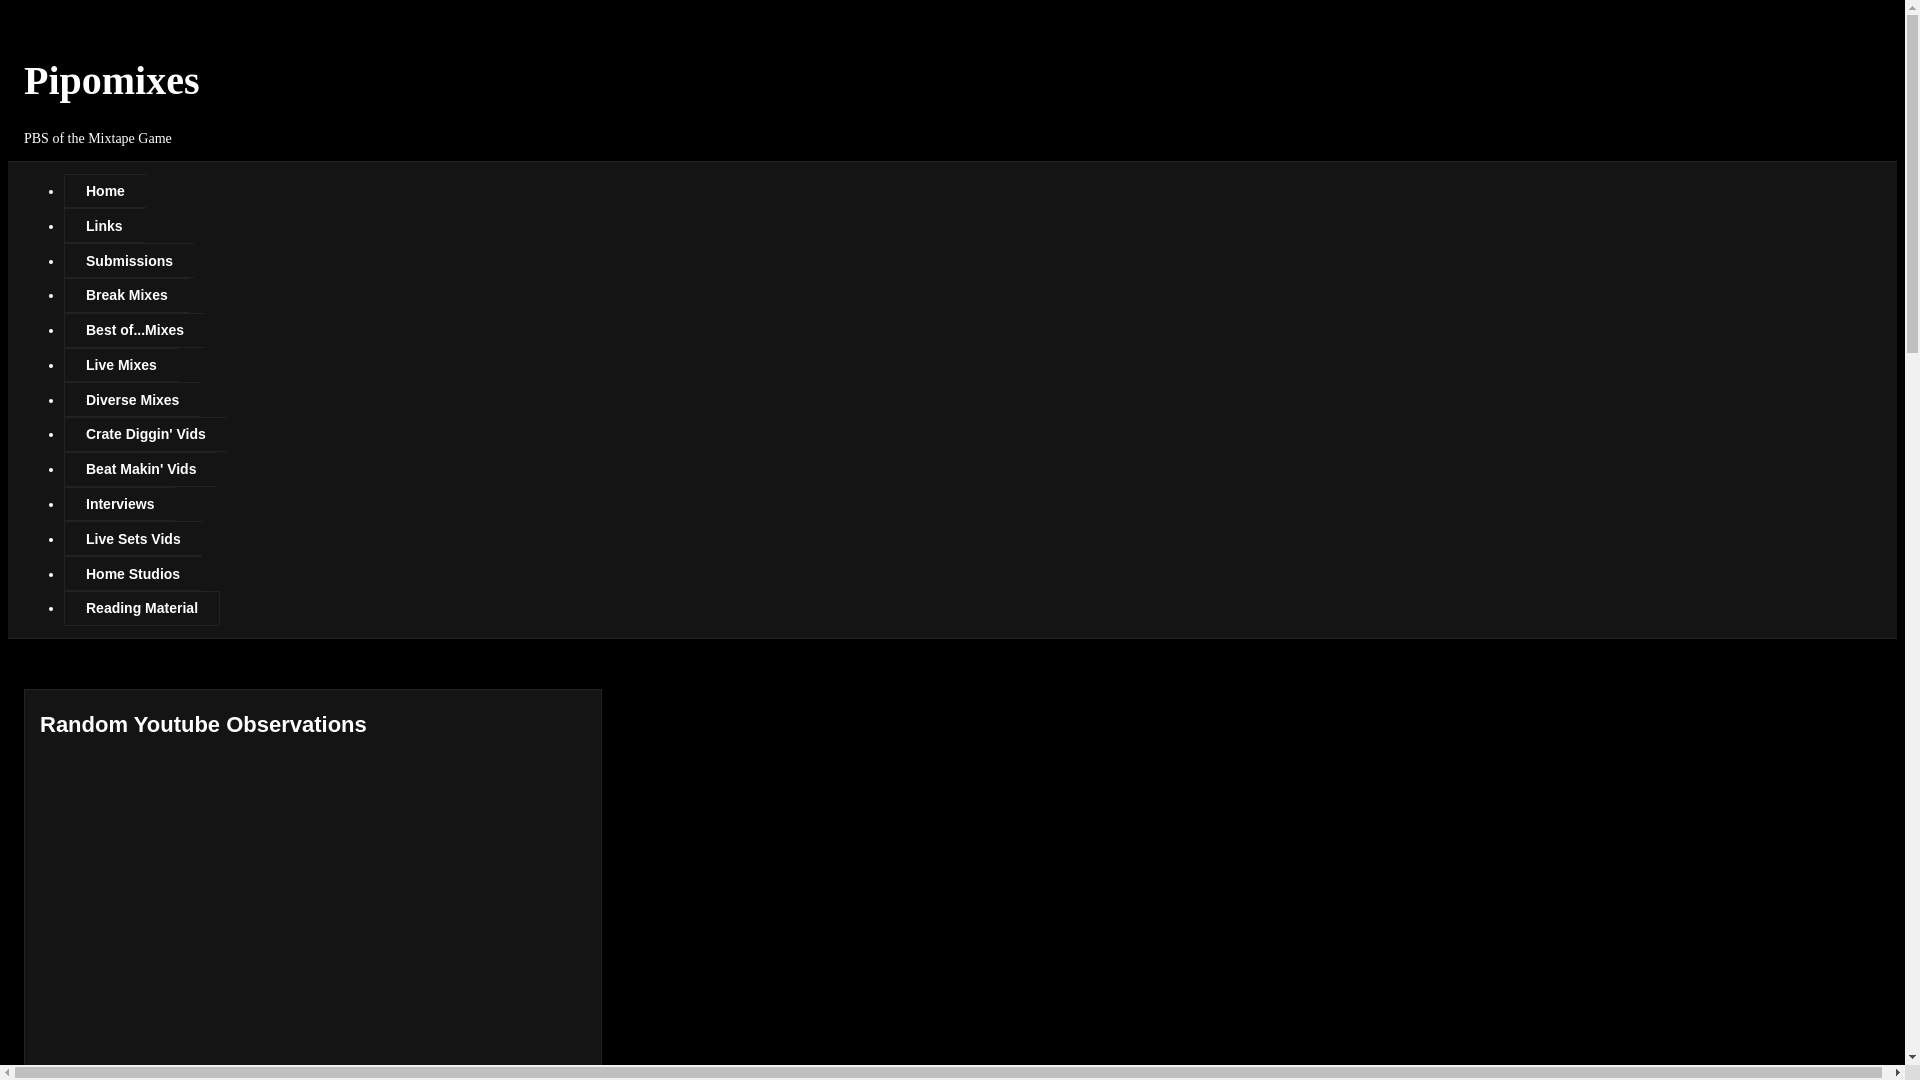 The width and height of the screenshot is (1920, 1080). What do you see at coordinates (142, 608) in the screenshot?
I see `Reading Material` at bounding box center [142, 608].